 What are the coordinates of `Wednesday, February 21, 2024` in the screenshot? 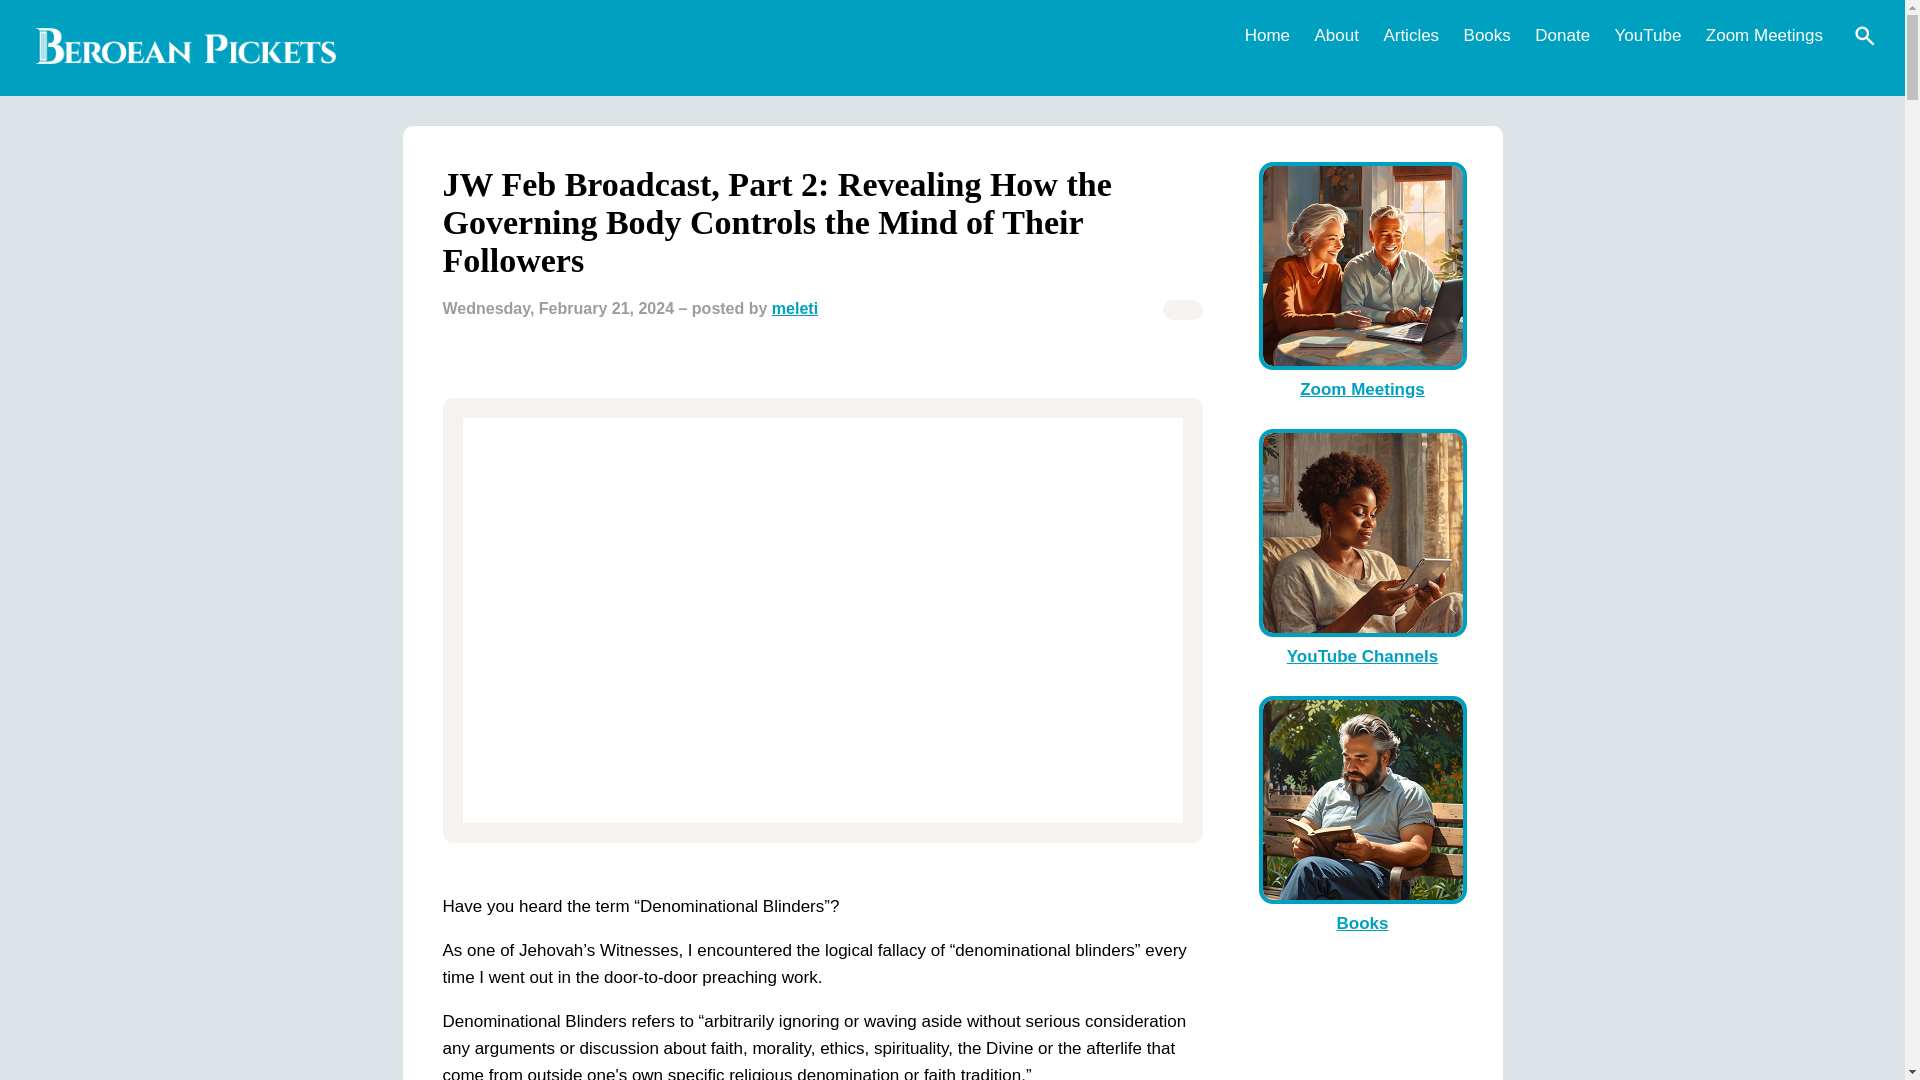 It's located at (557, 308).